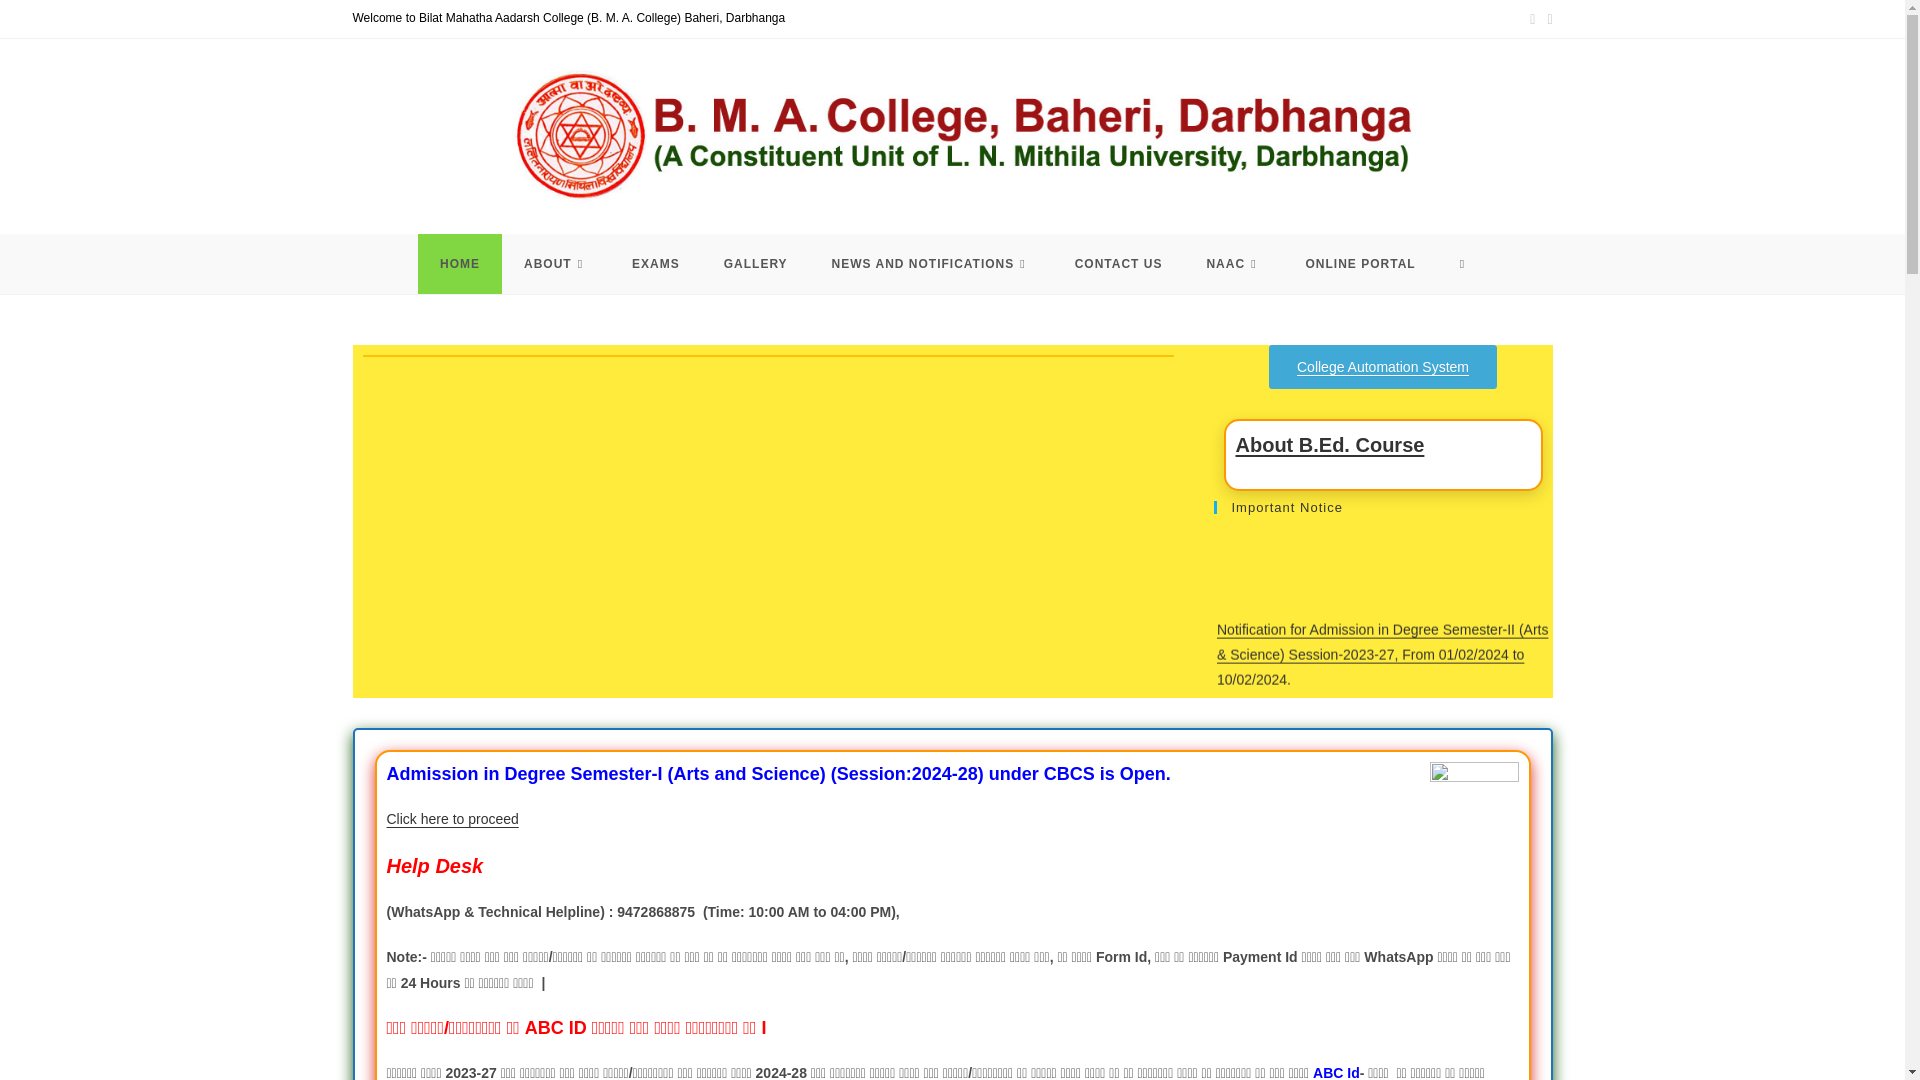 The height and width of the screenshot is (1080, 1920). What do you see at coordinates (1233, 264) in the screenshot?
I see `NAAC` at bounding box center [1233, 264].